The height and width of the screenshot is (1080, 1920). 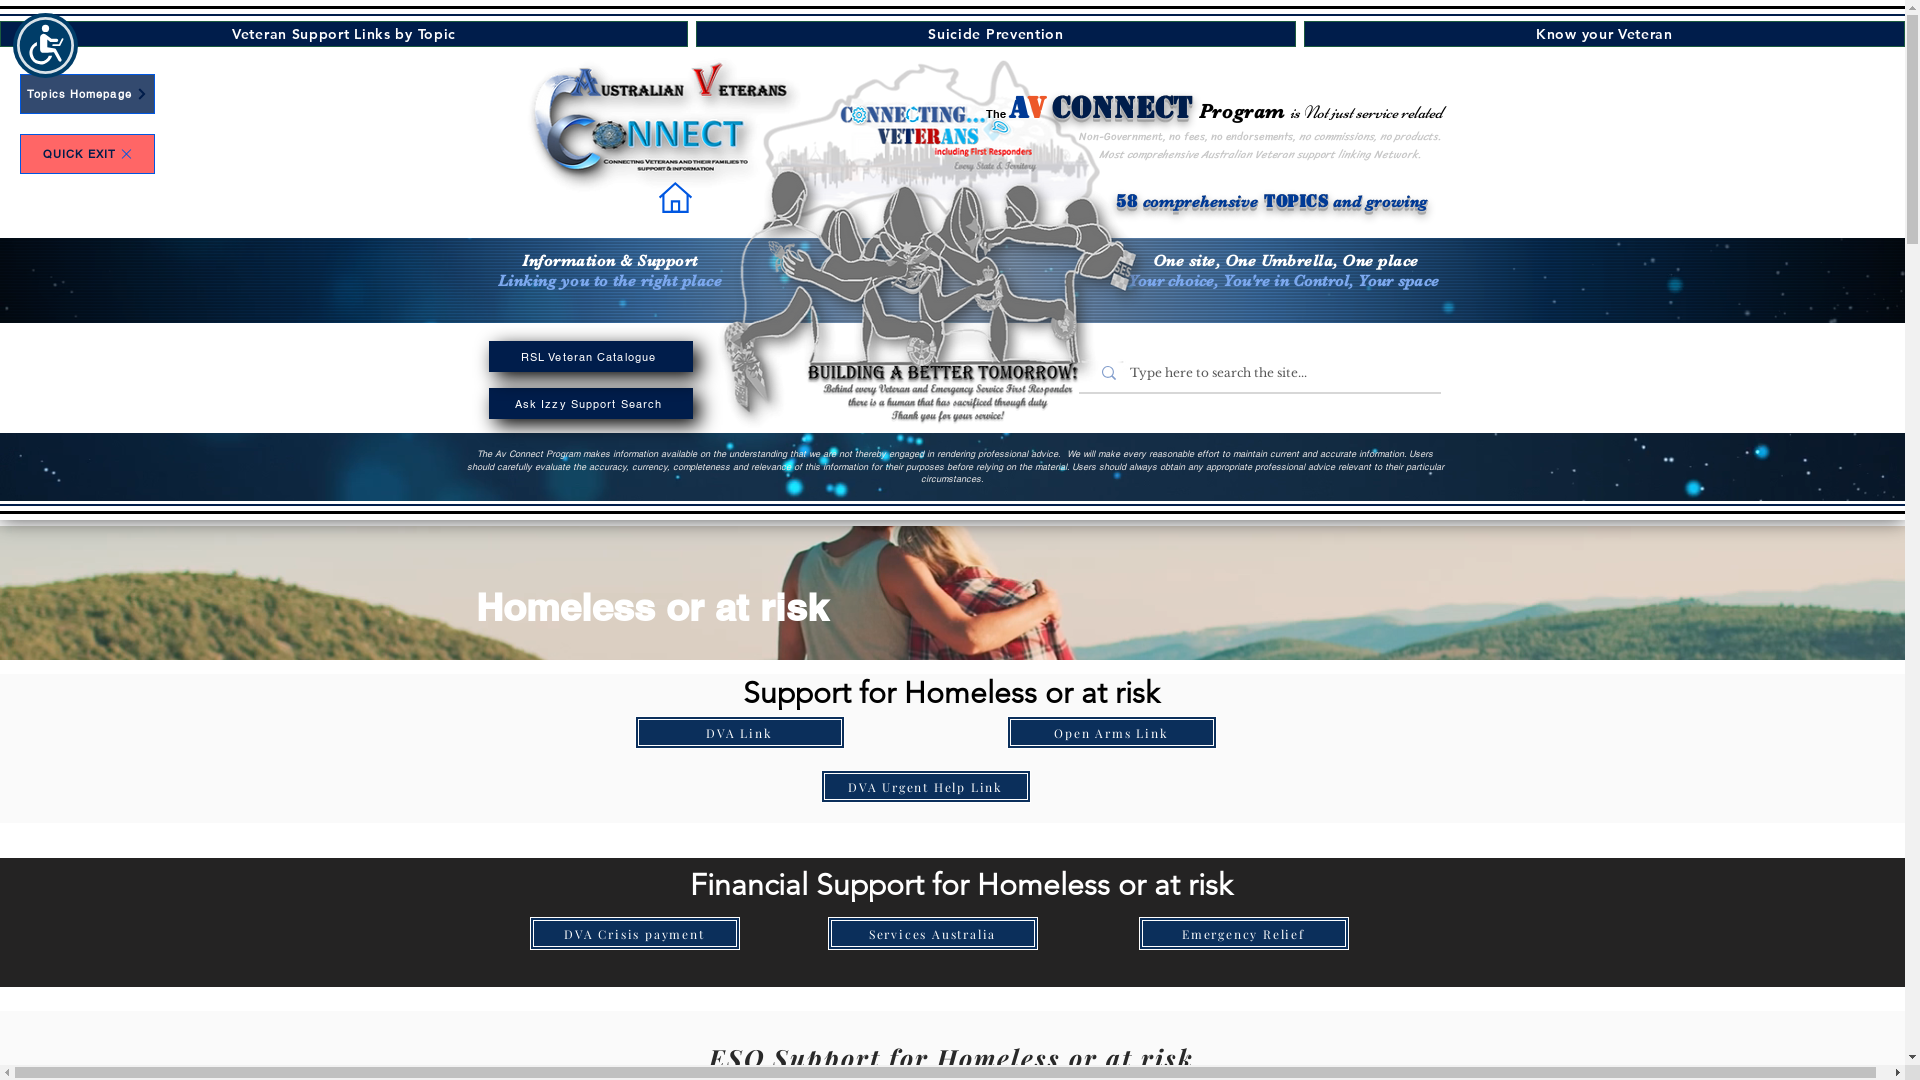 I want to click on Veteran Support Links by Topic, so click(x=344, y=34).